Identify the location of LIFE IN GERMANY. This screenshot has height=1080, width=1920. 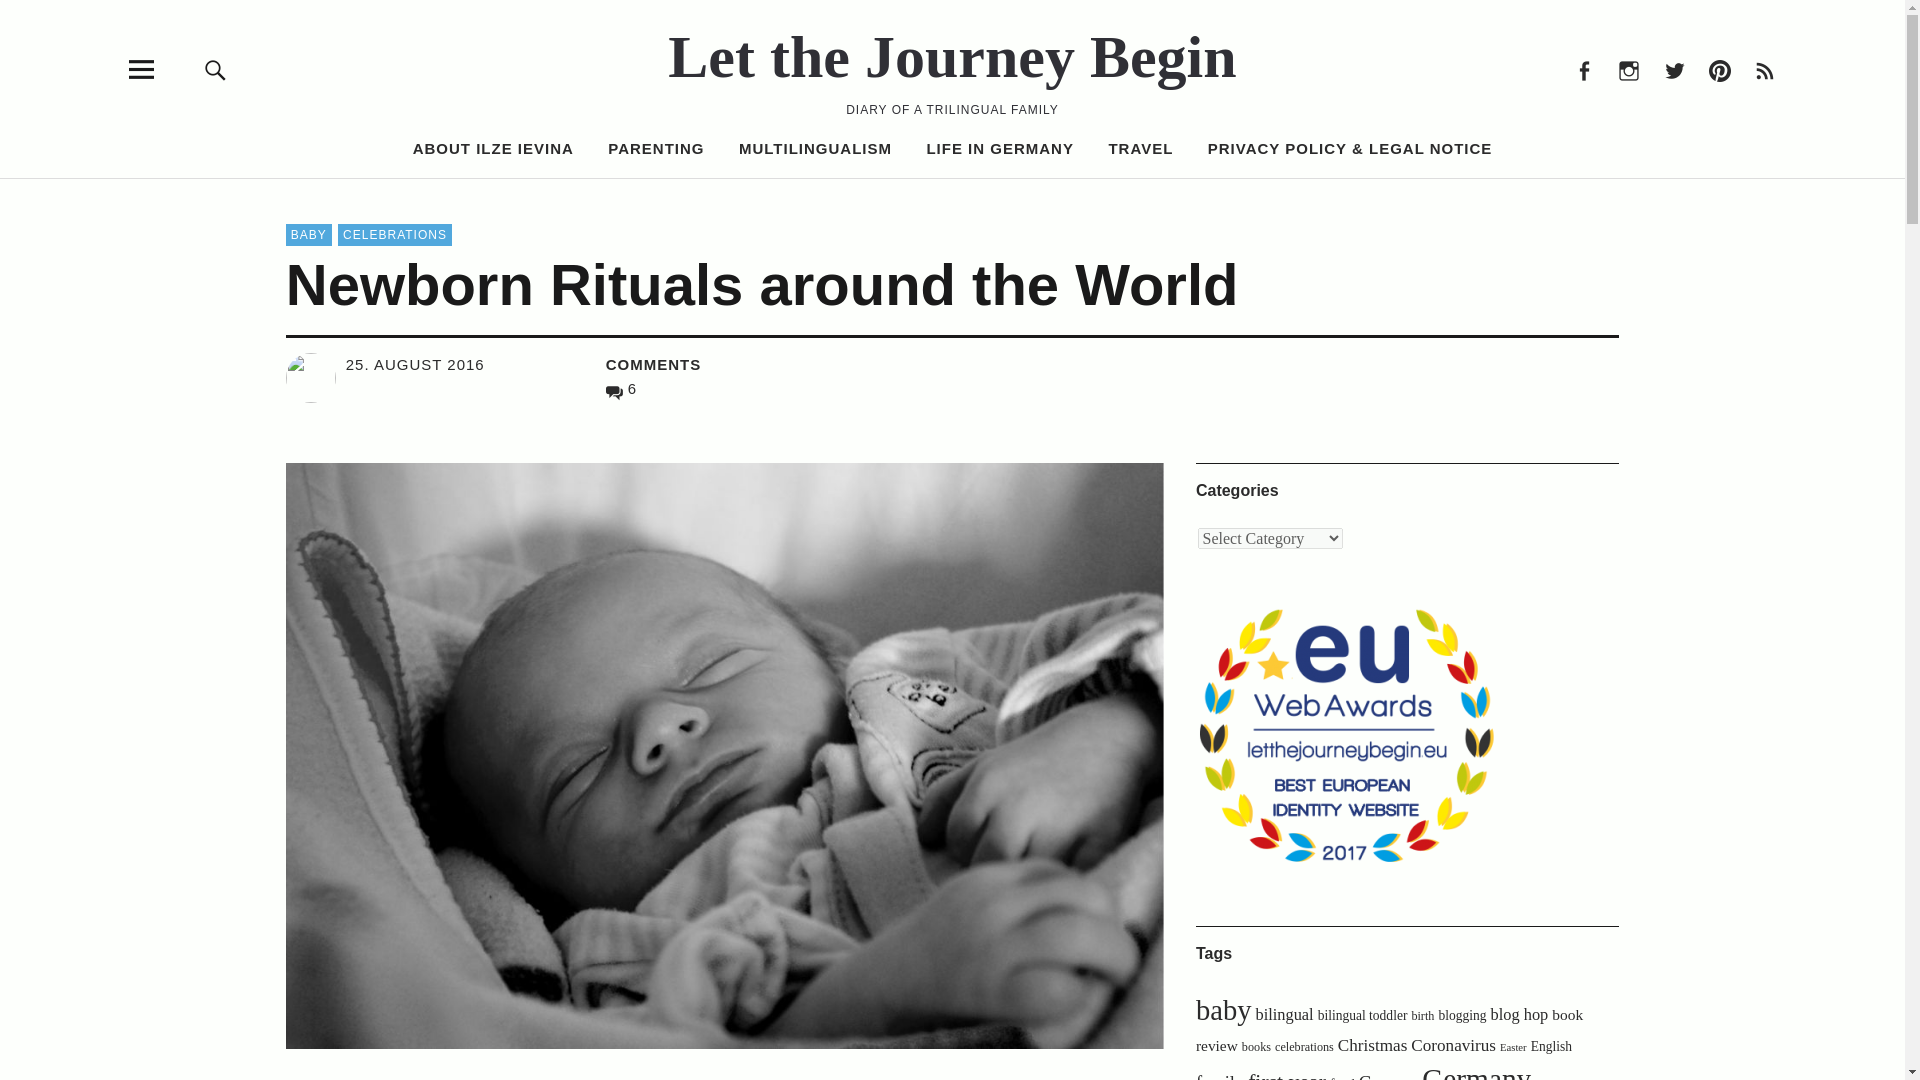
(999, 148).